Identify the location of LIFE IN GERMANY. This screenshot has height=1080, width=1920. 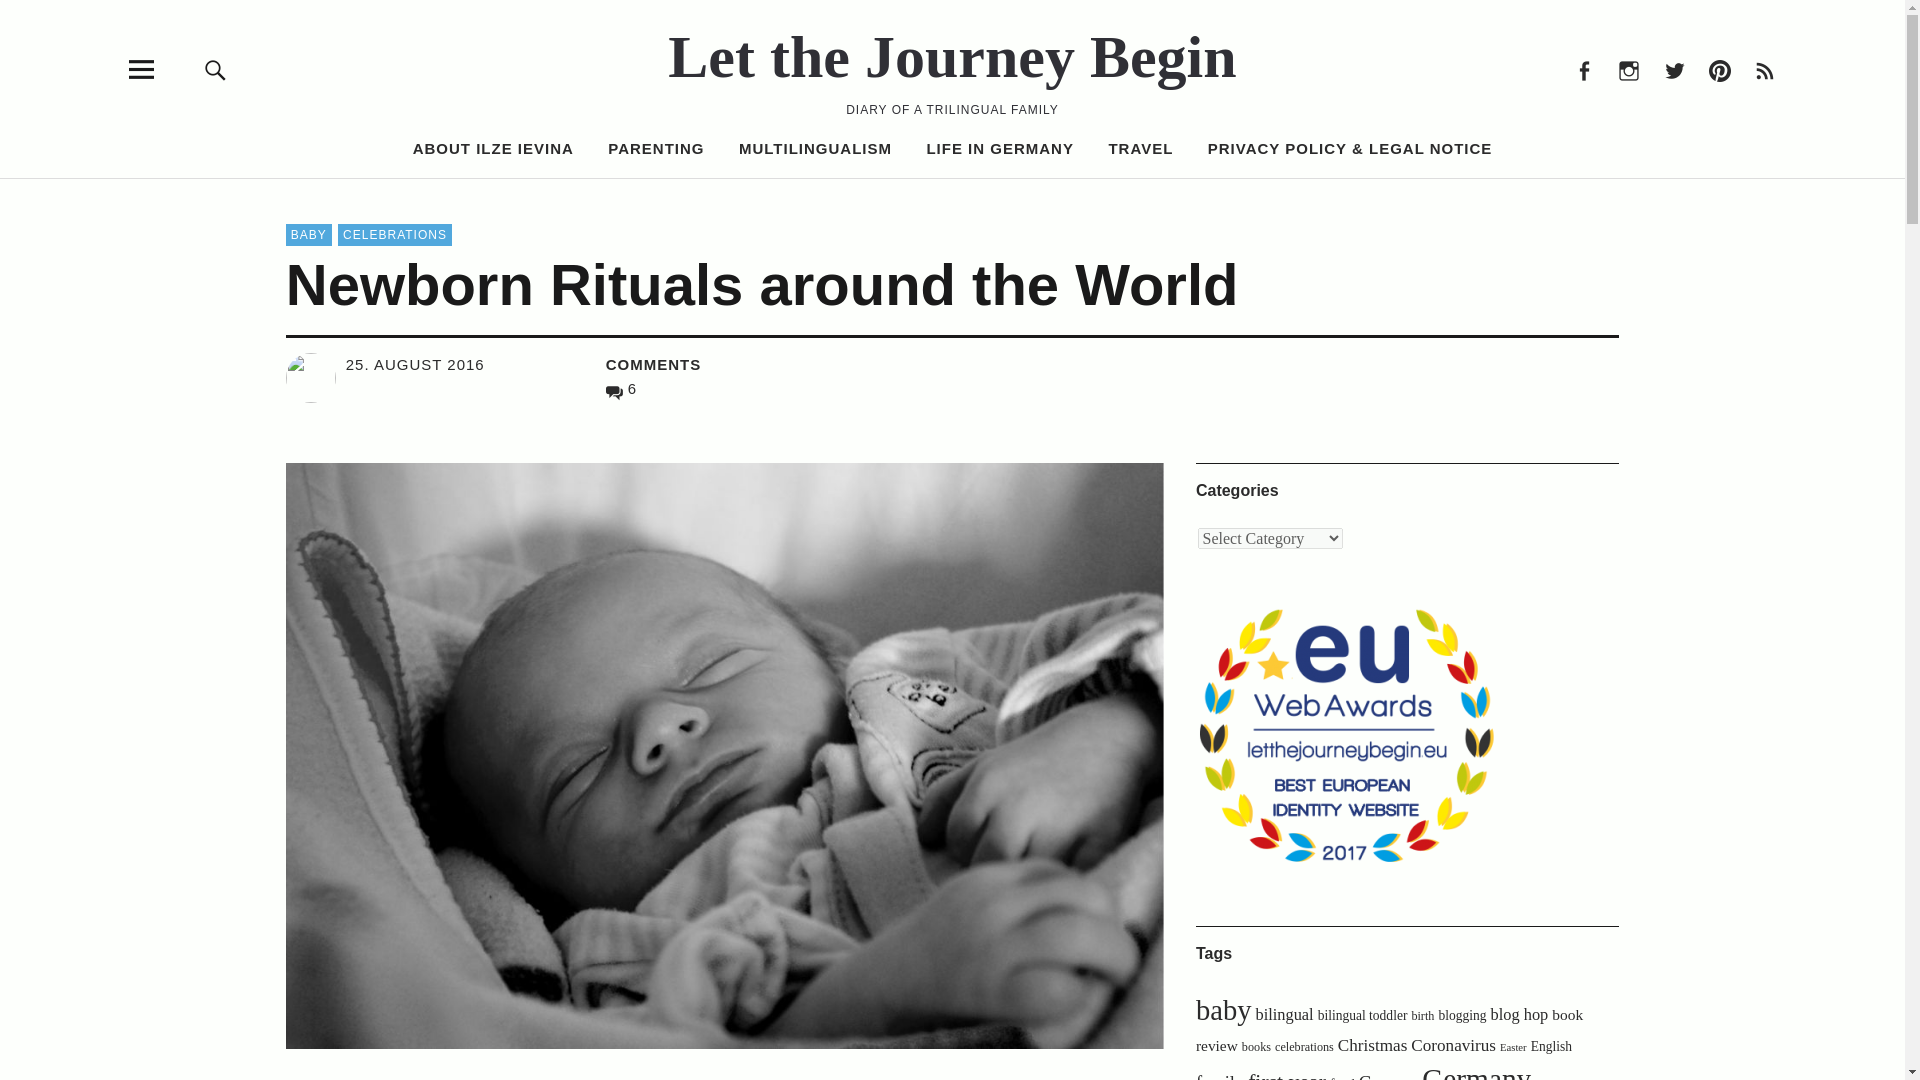
(999, 148).